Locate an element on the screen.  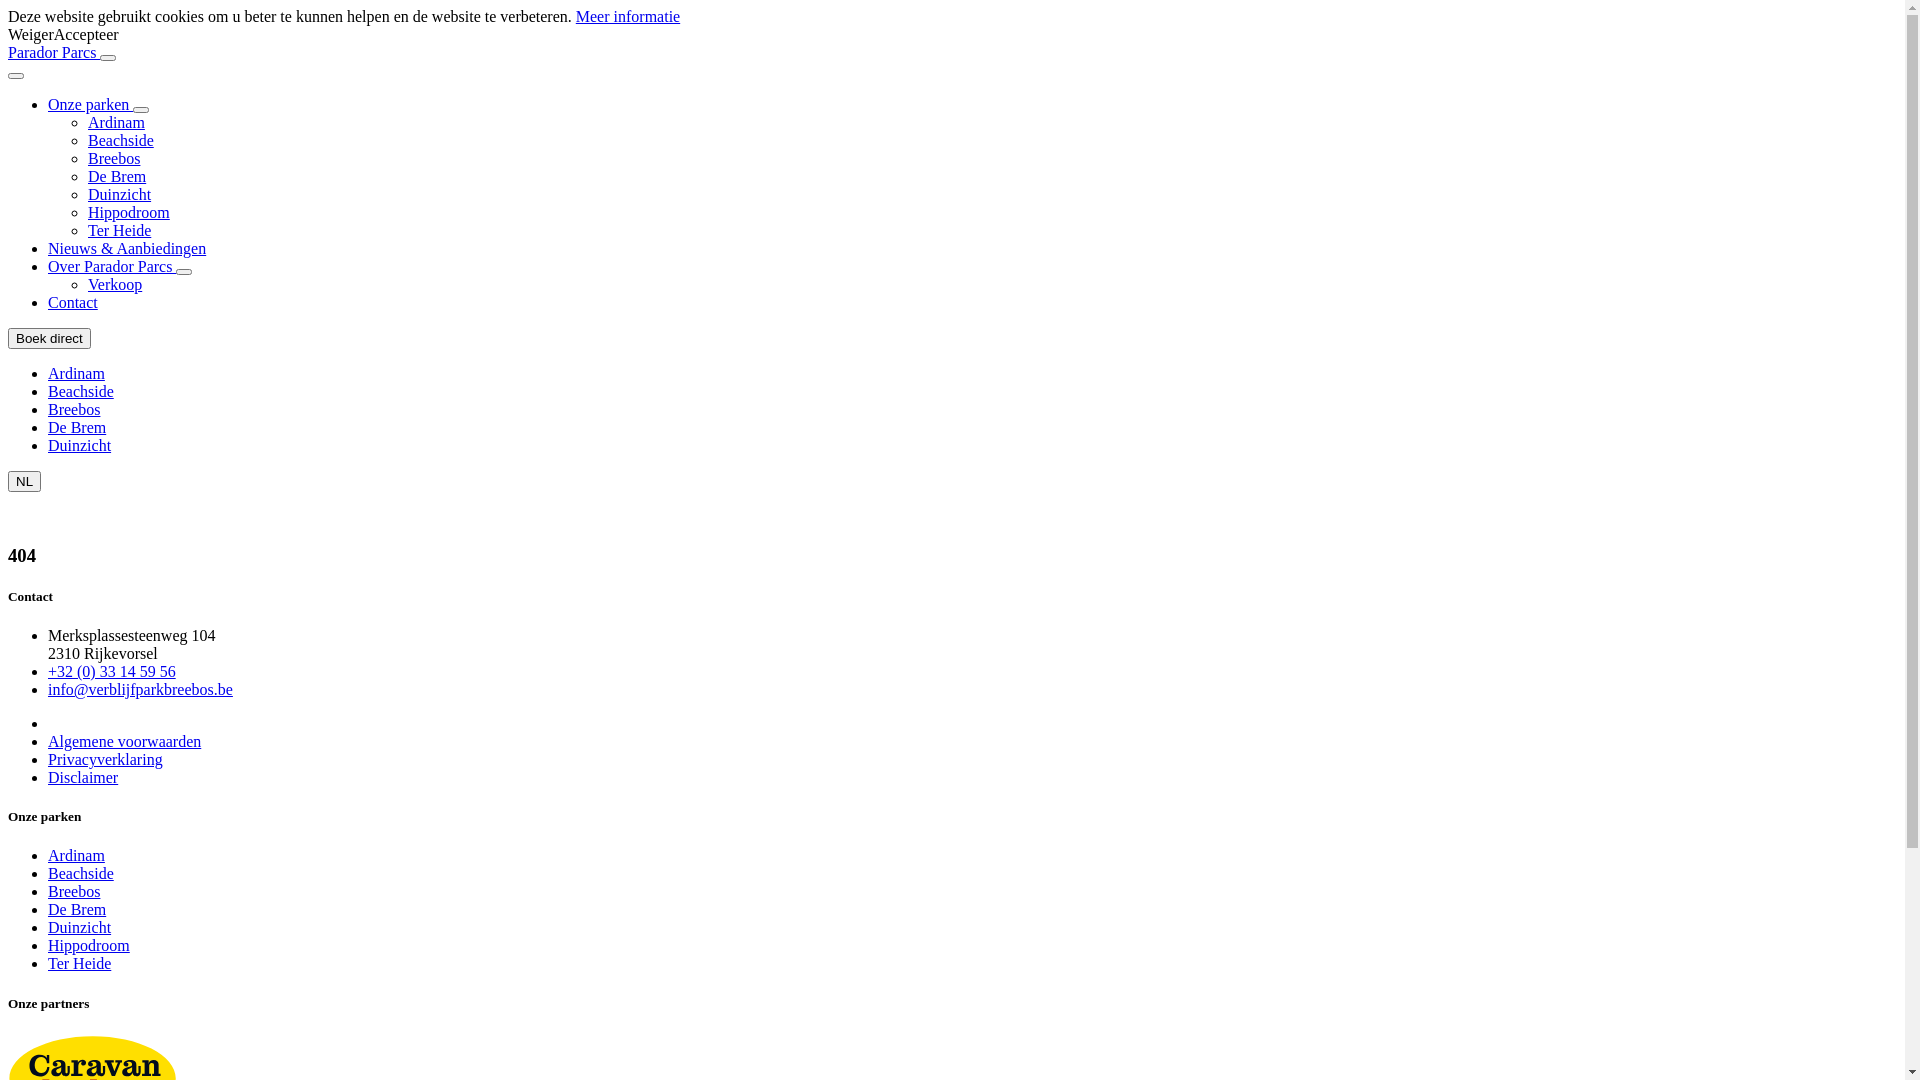
Meer informatie is located at coordinates (628, 16).